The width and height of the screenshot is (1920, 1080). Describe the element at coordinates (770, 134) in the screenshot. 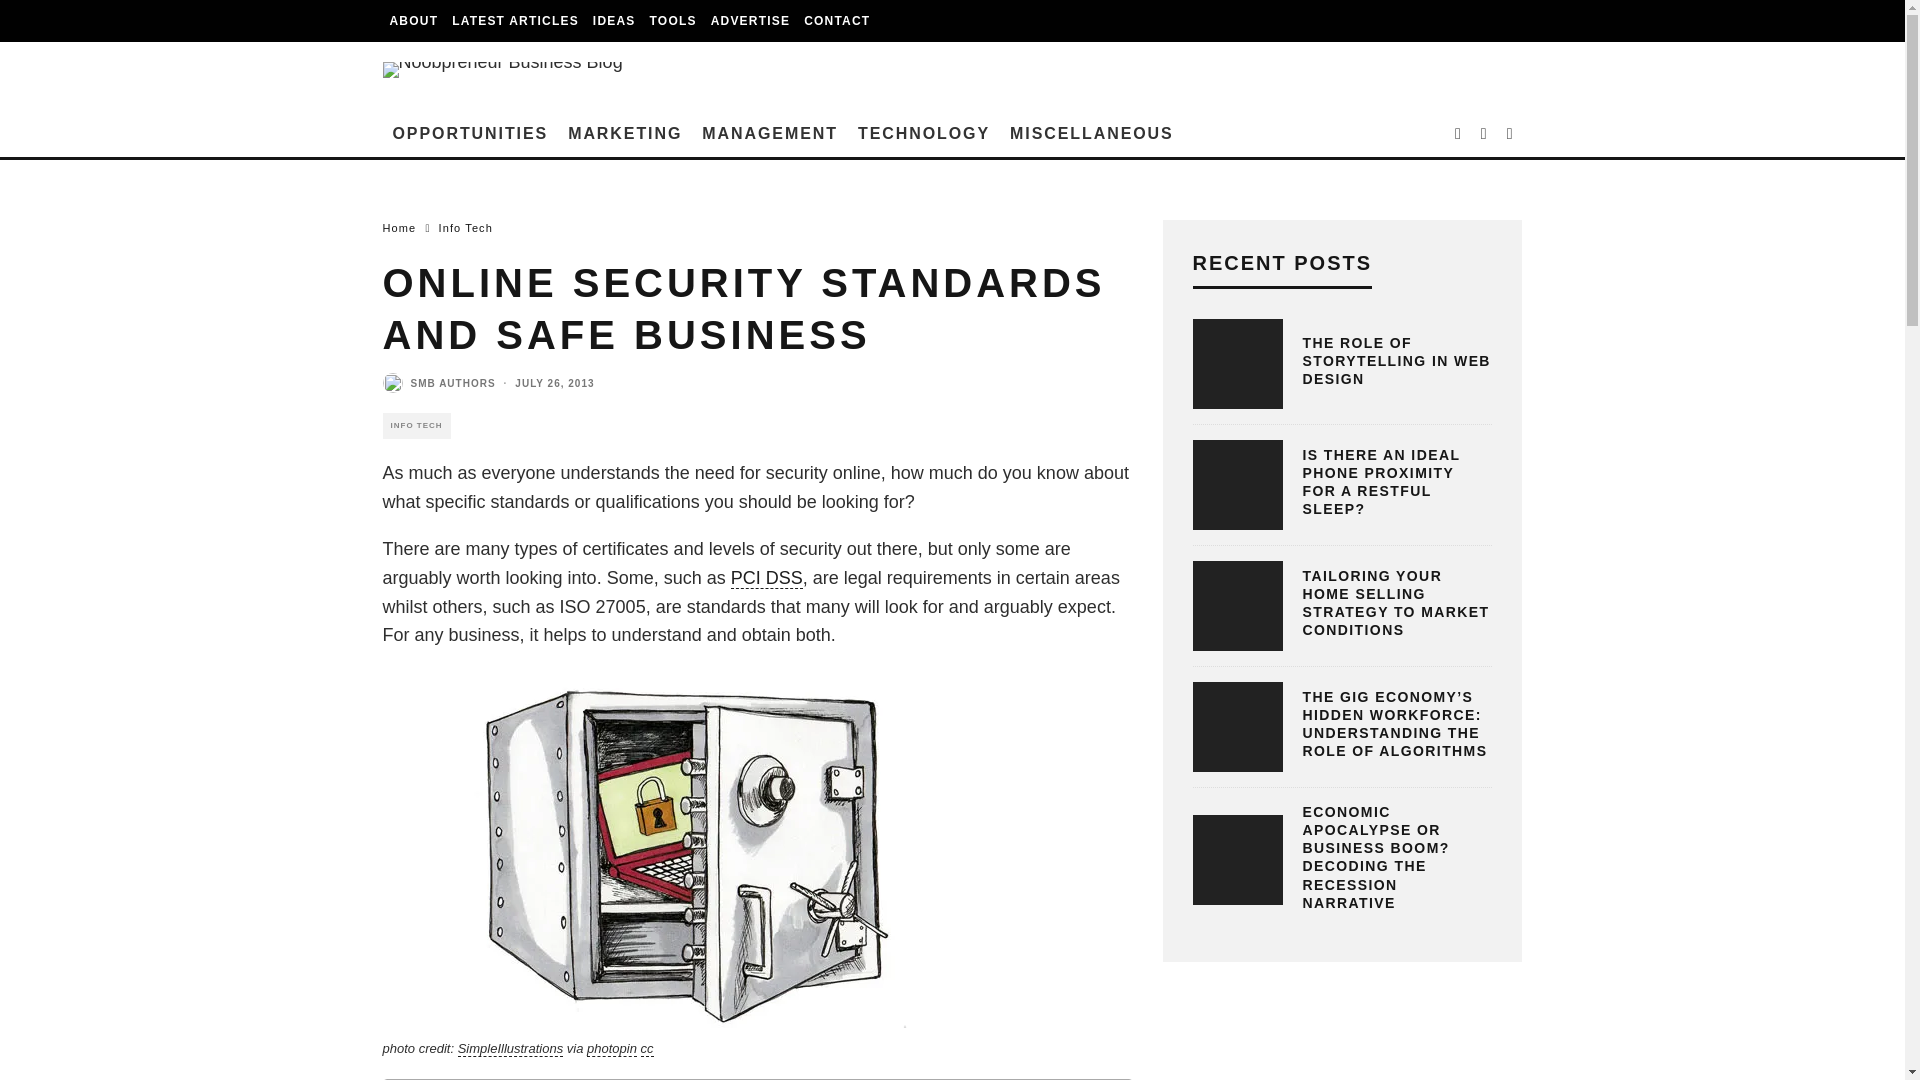

I see `MANAGEMENT` at that location.